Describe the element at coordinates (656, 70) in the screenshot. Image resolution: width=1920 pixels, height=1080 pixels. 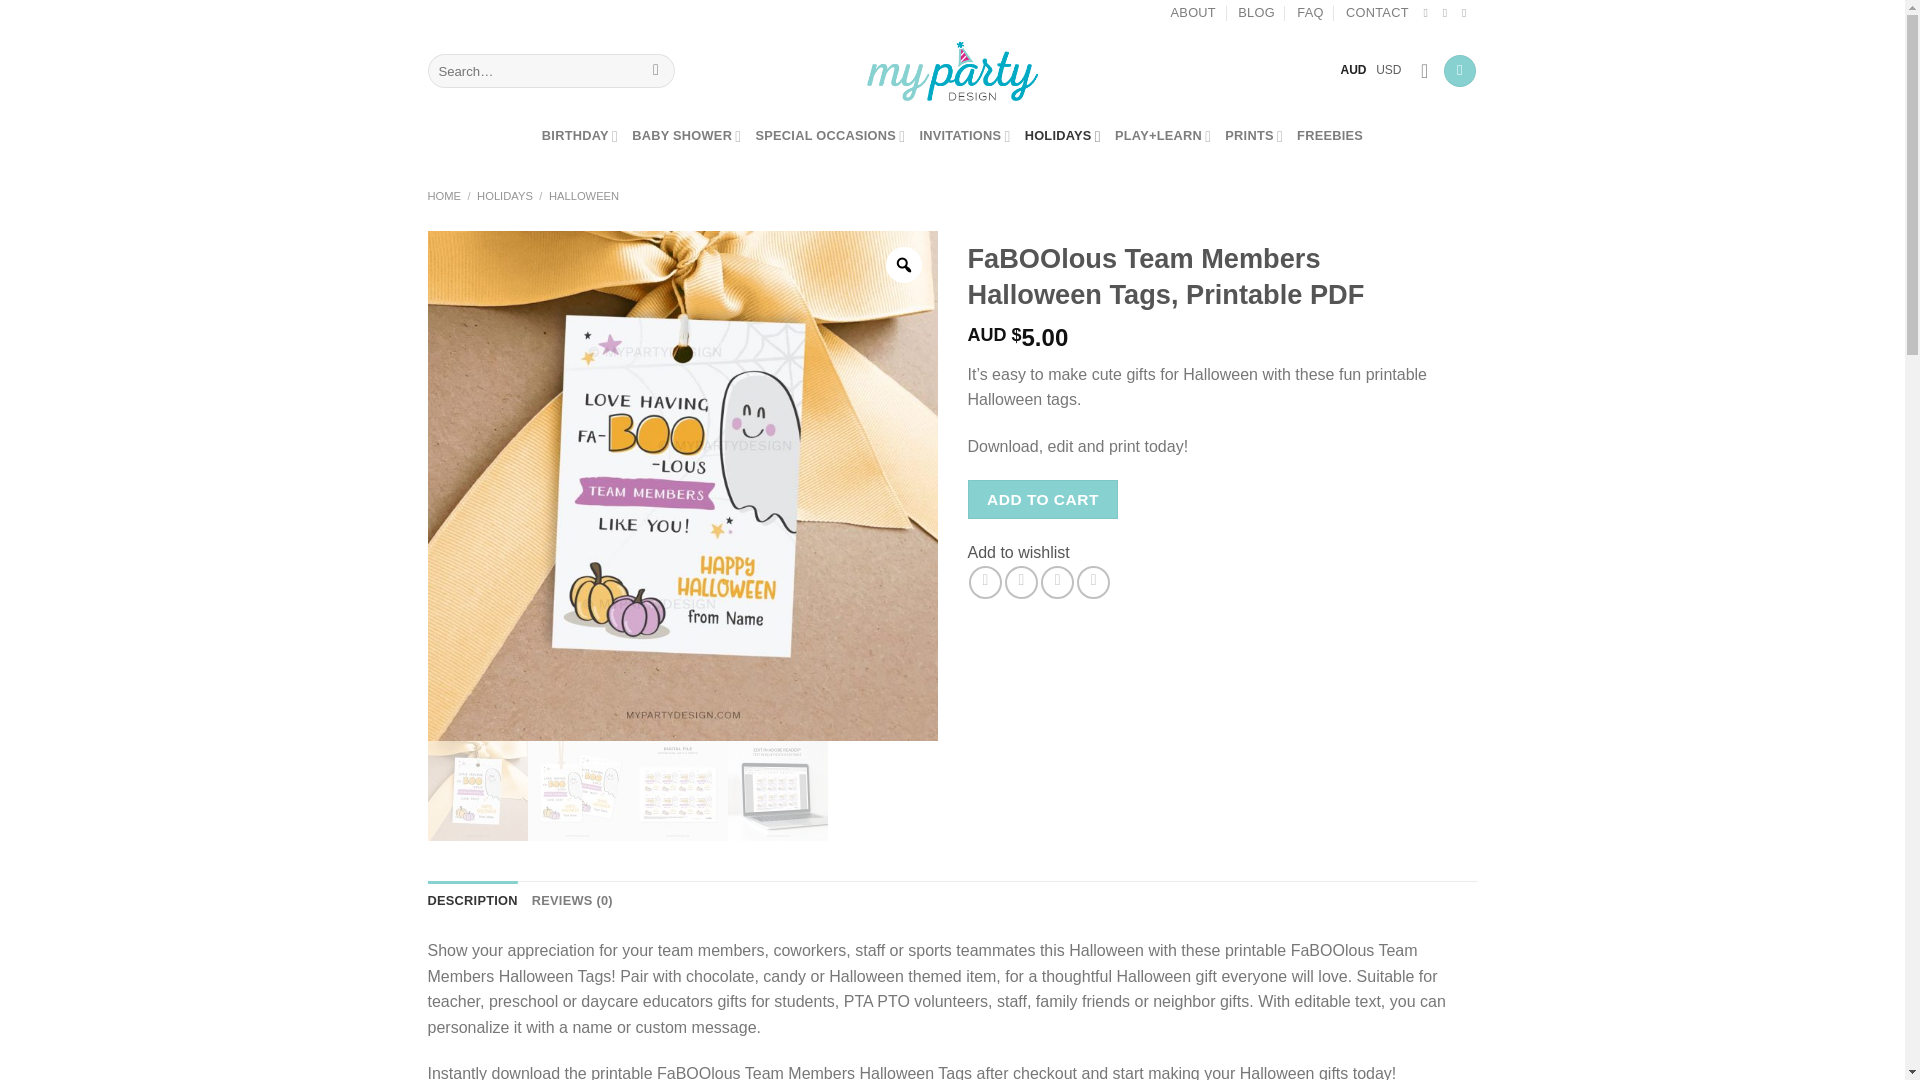
I see `Search` at that location.